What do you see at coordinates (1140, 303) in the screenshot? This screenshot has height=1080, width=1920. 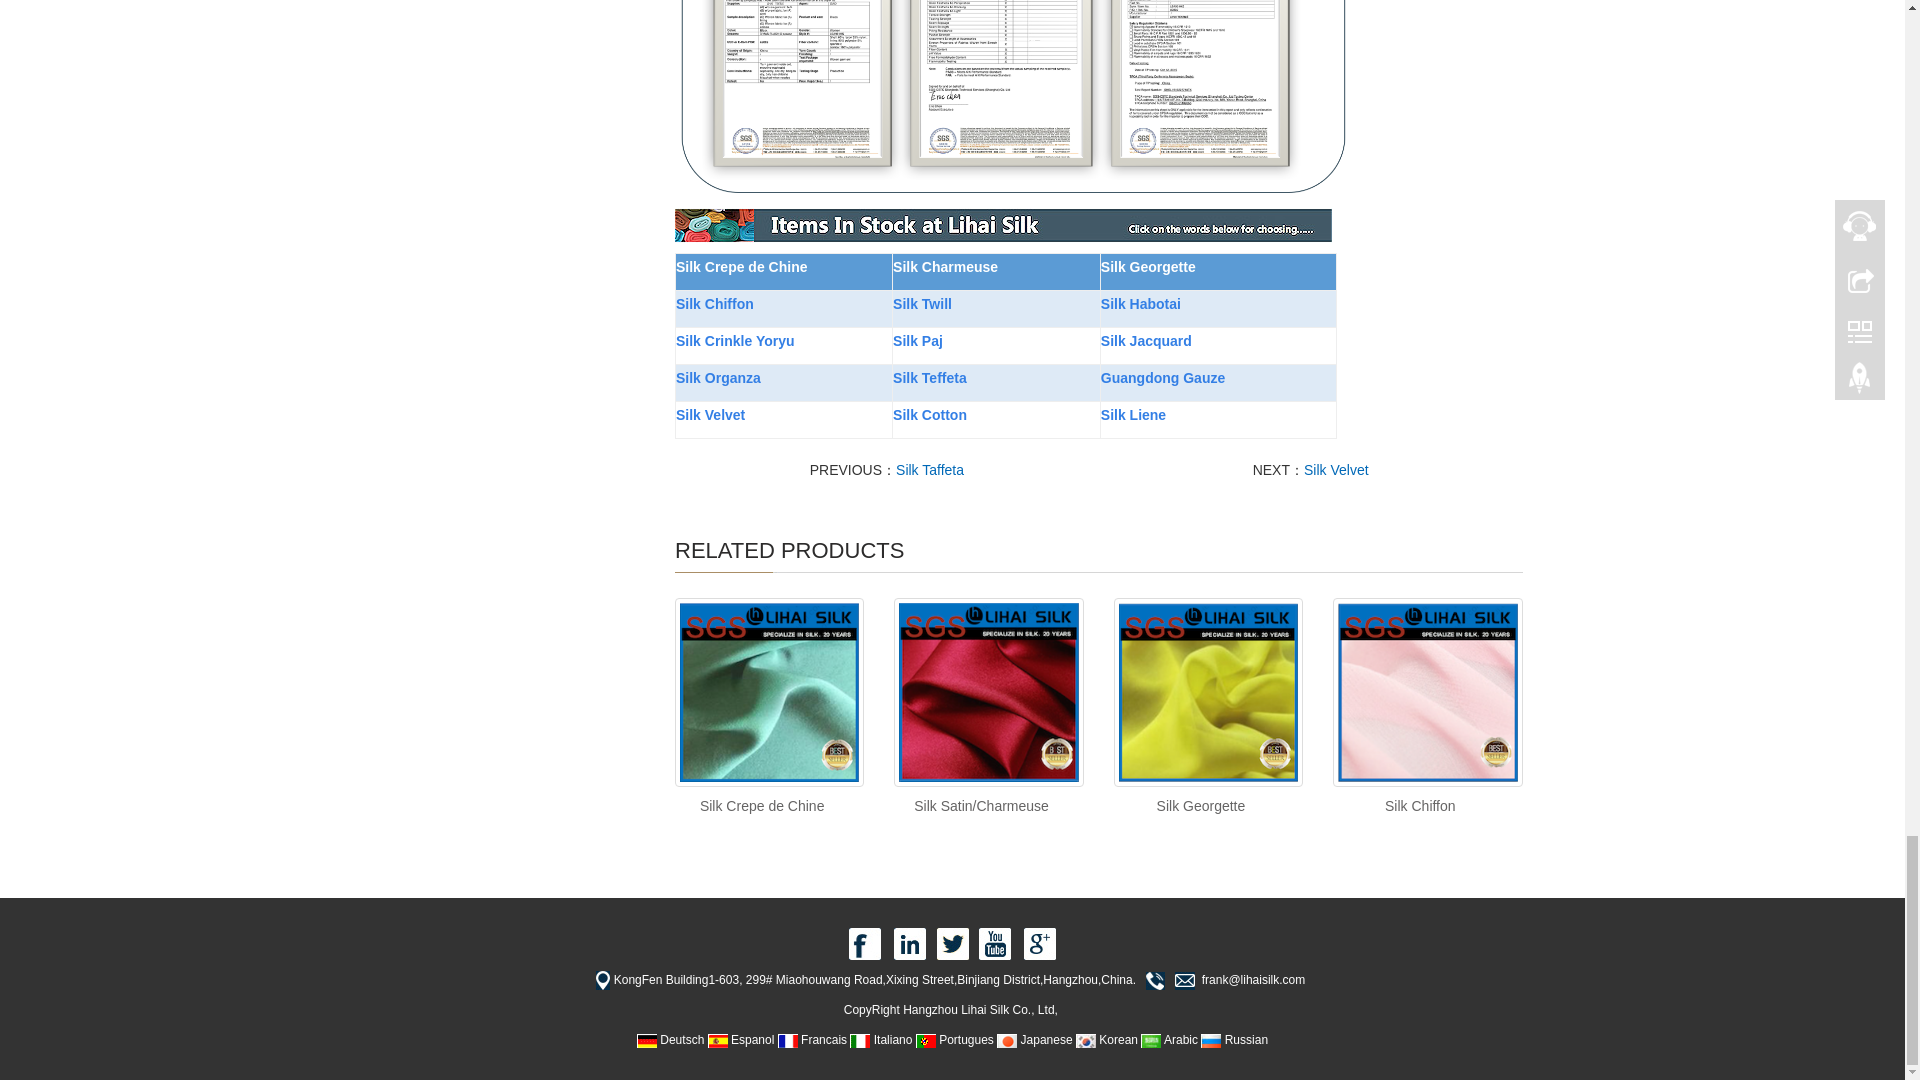 I see `Silk Habotai` at bounding box center [1140, 303].